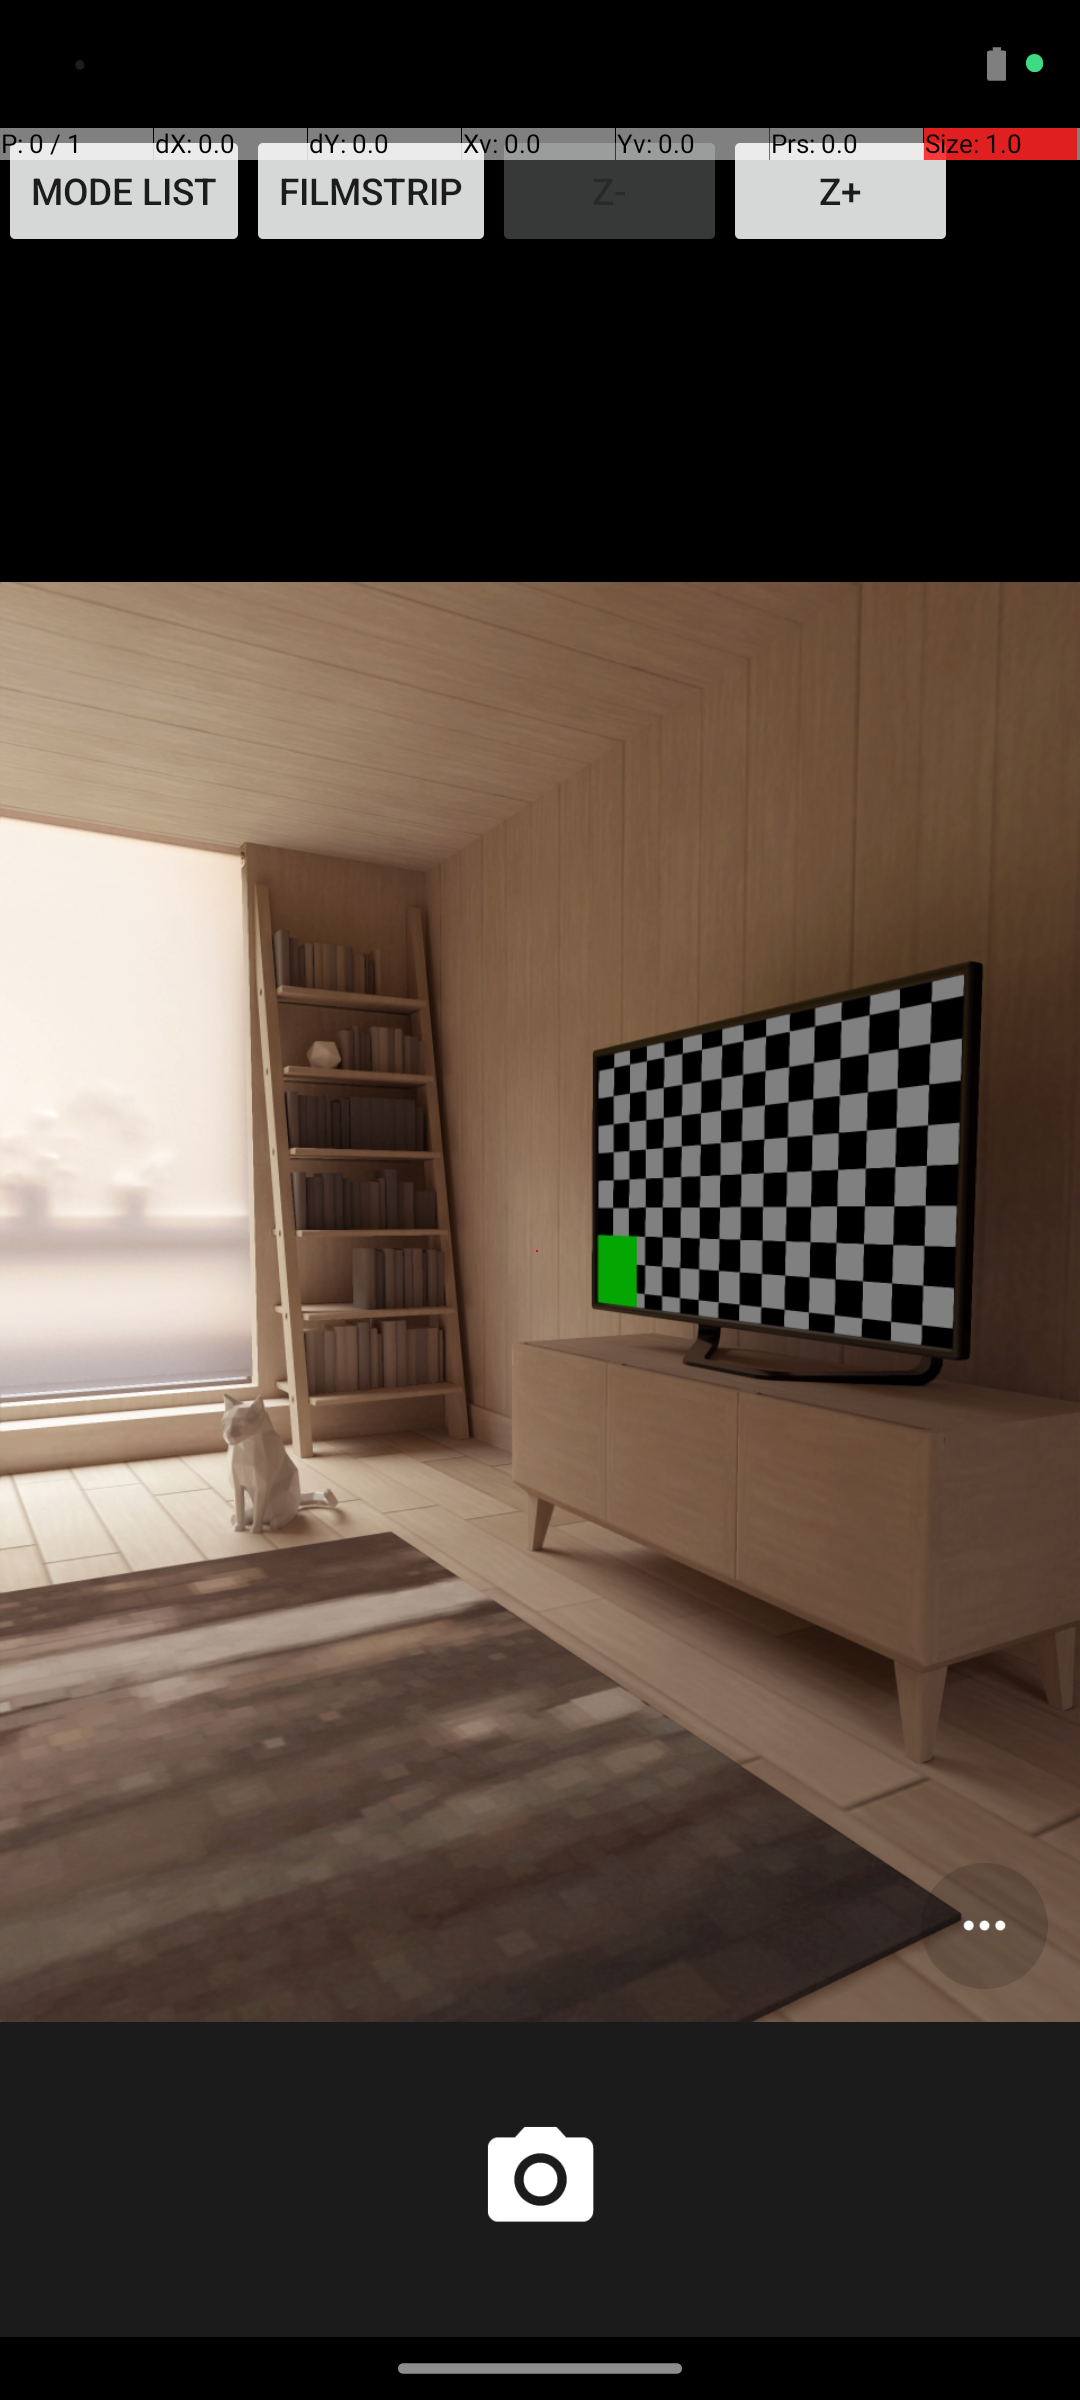  I want to click on Applications are using your camera., so click(970, 64).